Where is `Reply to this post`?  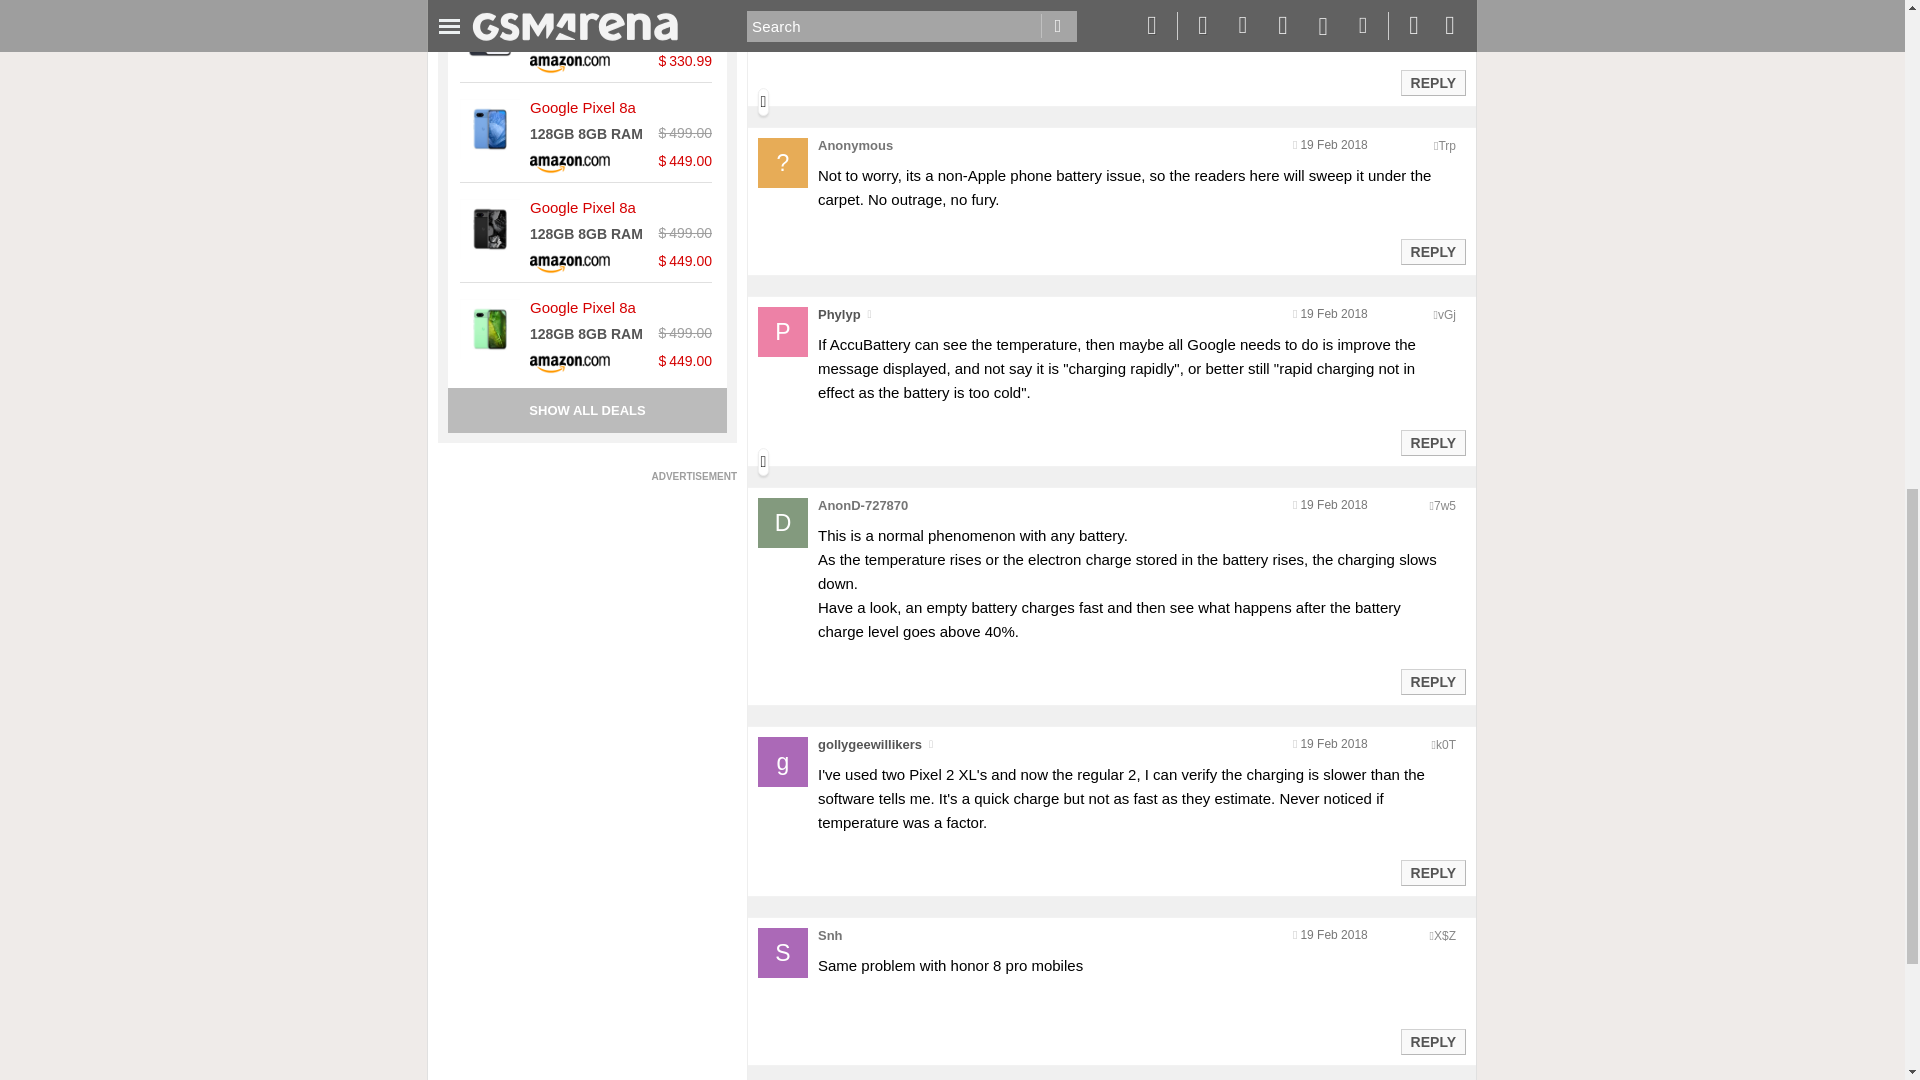
Reply to this post is located at coordinates (1432, 82).